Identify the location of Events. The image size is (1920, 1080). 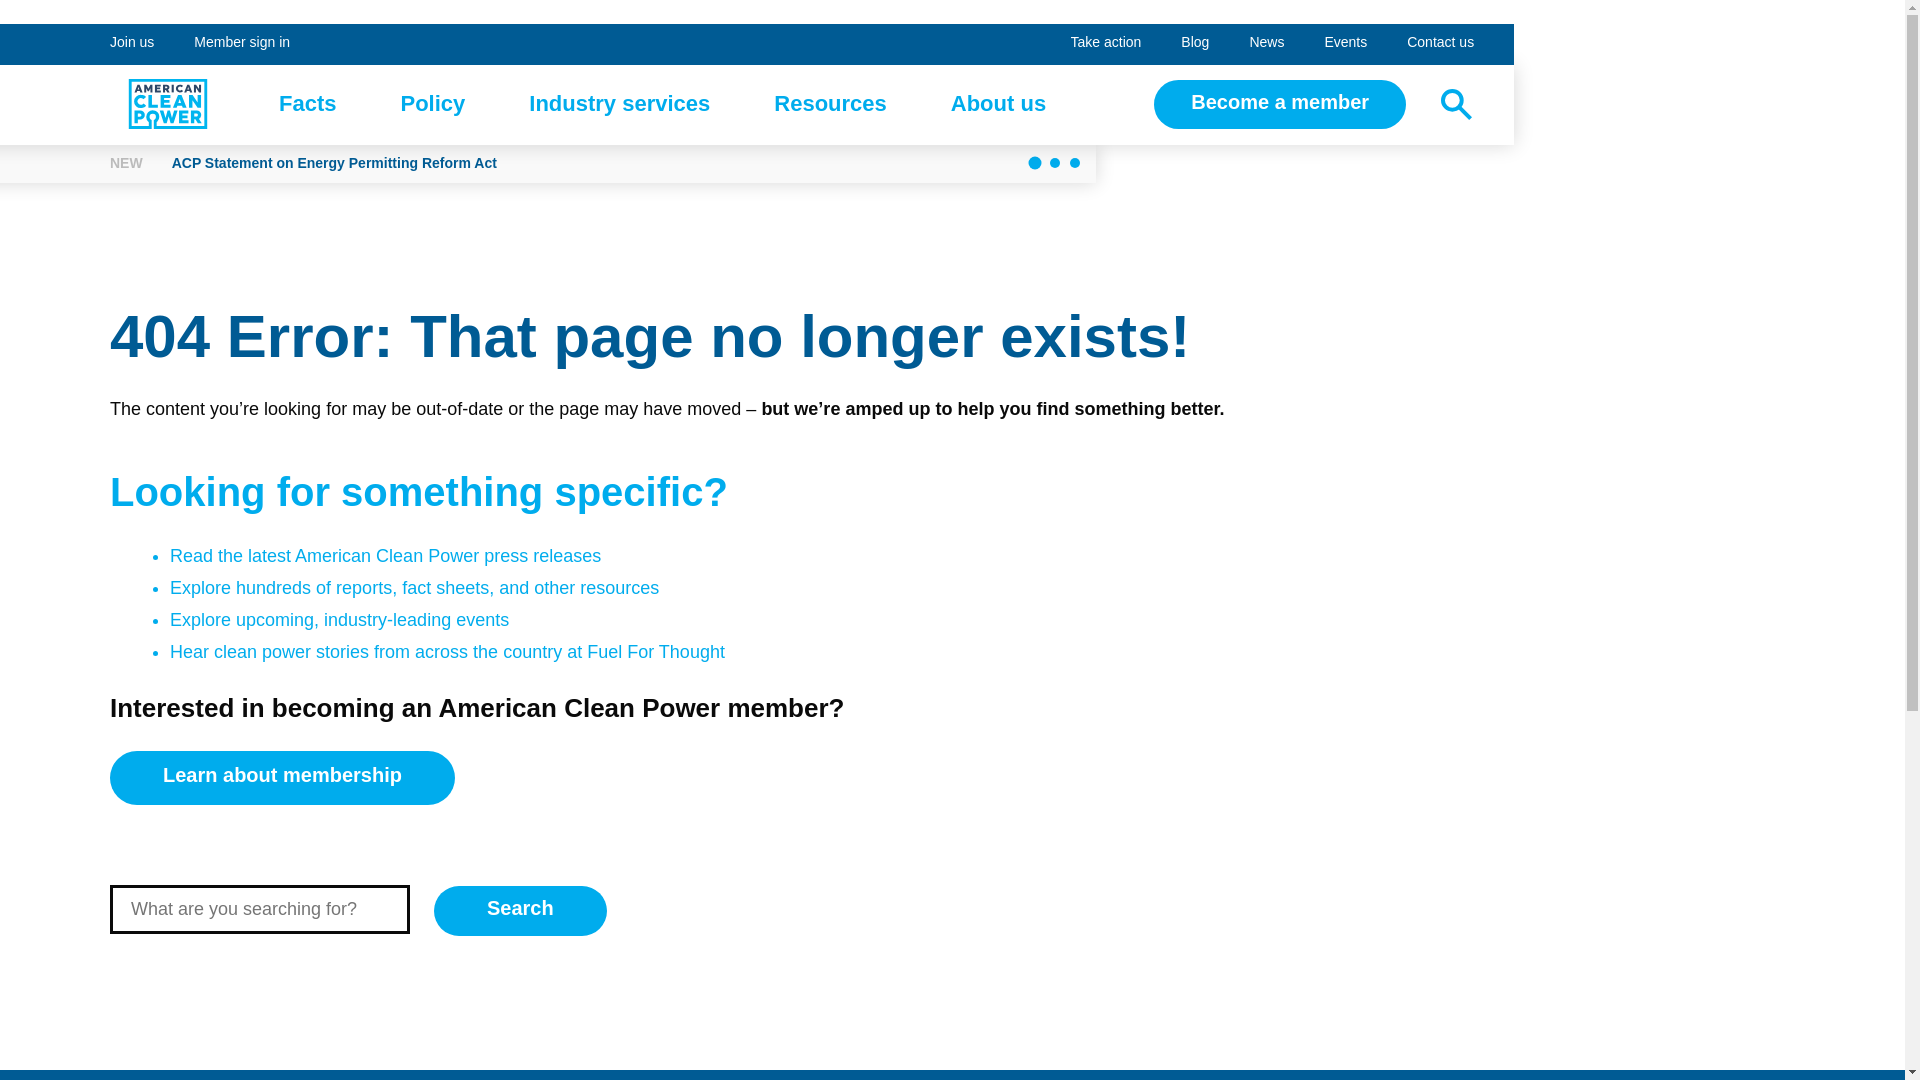
(1344, 44).